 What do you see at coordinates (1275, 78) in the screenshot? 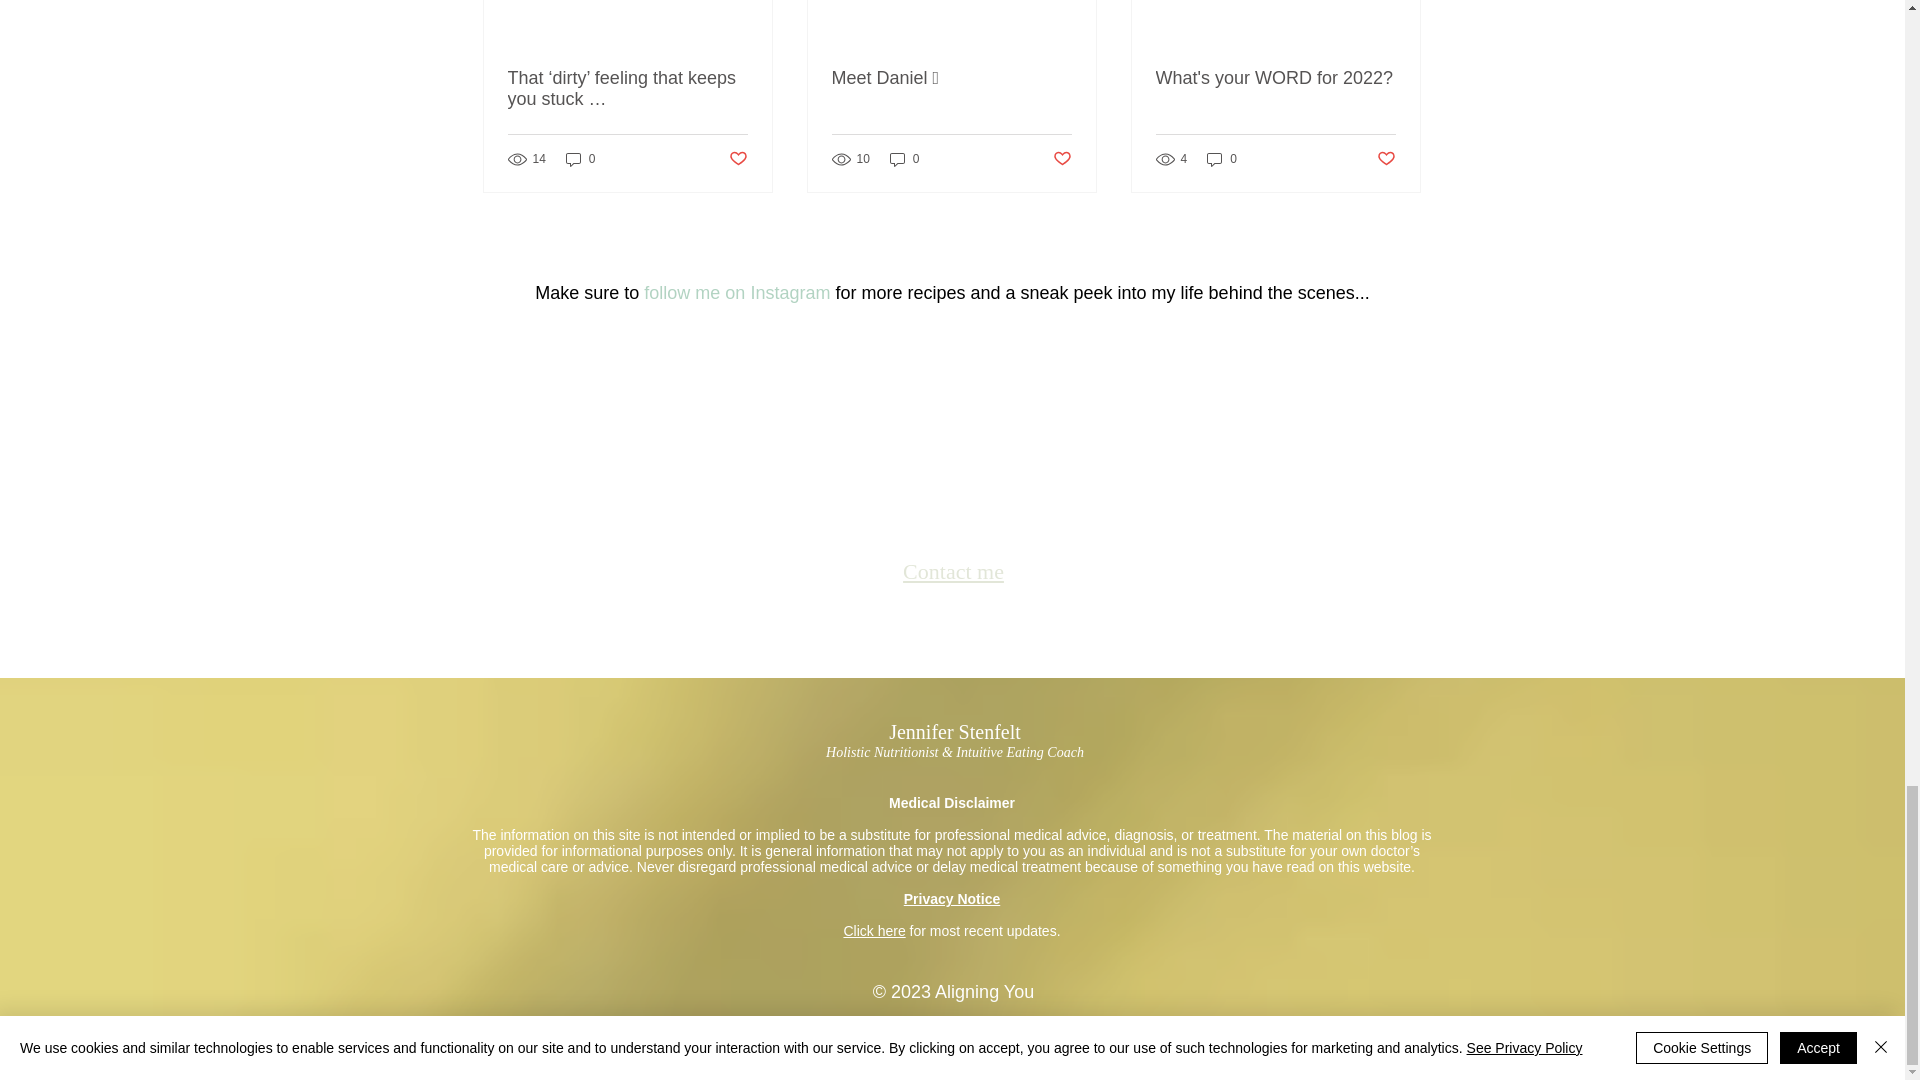
I see `What's your WORD for 2022?` at bounding box center [1275, 78].